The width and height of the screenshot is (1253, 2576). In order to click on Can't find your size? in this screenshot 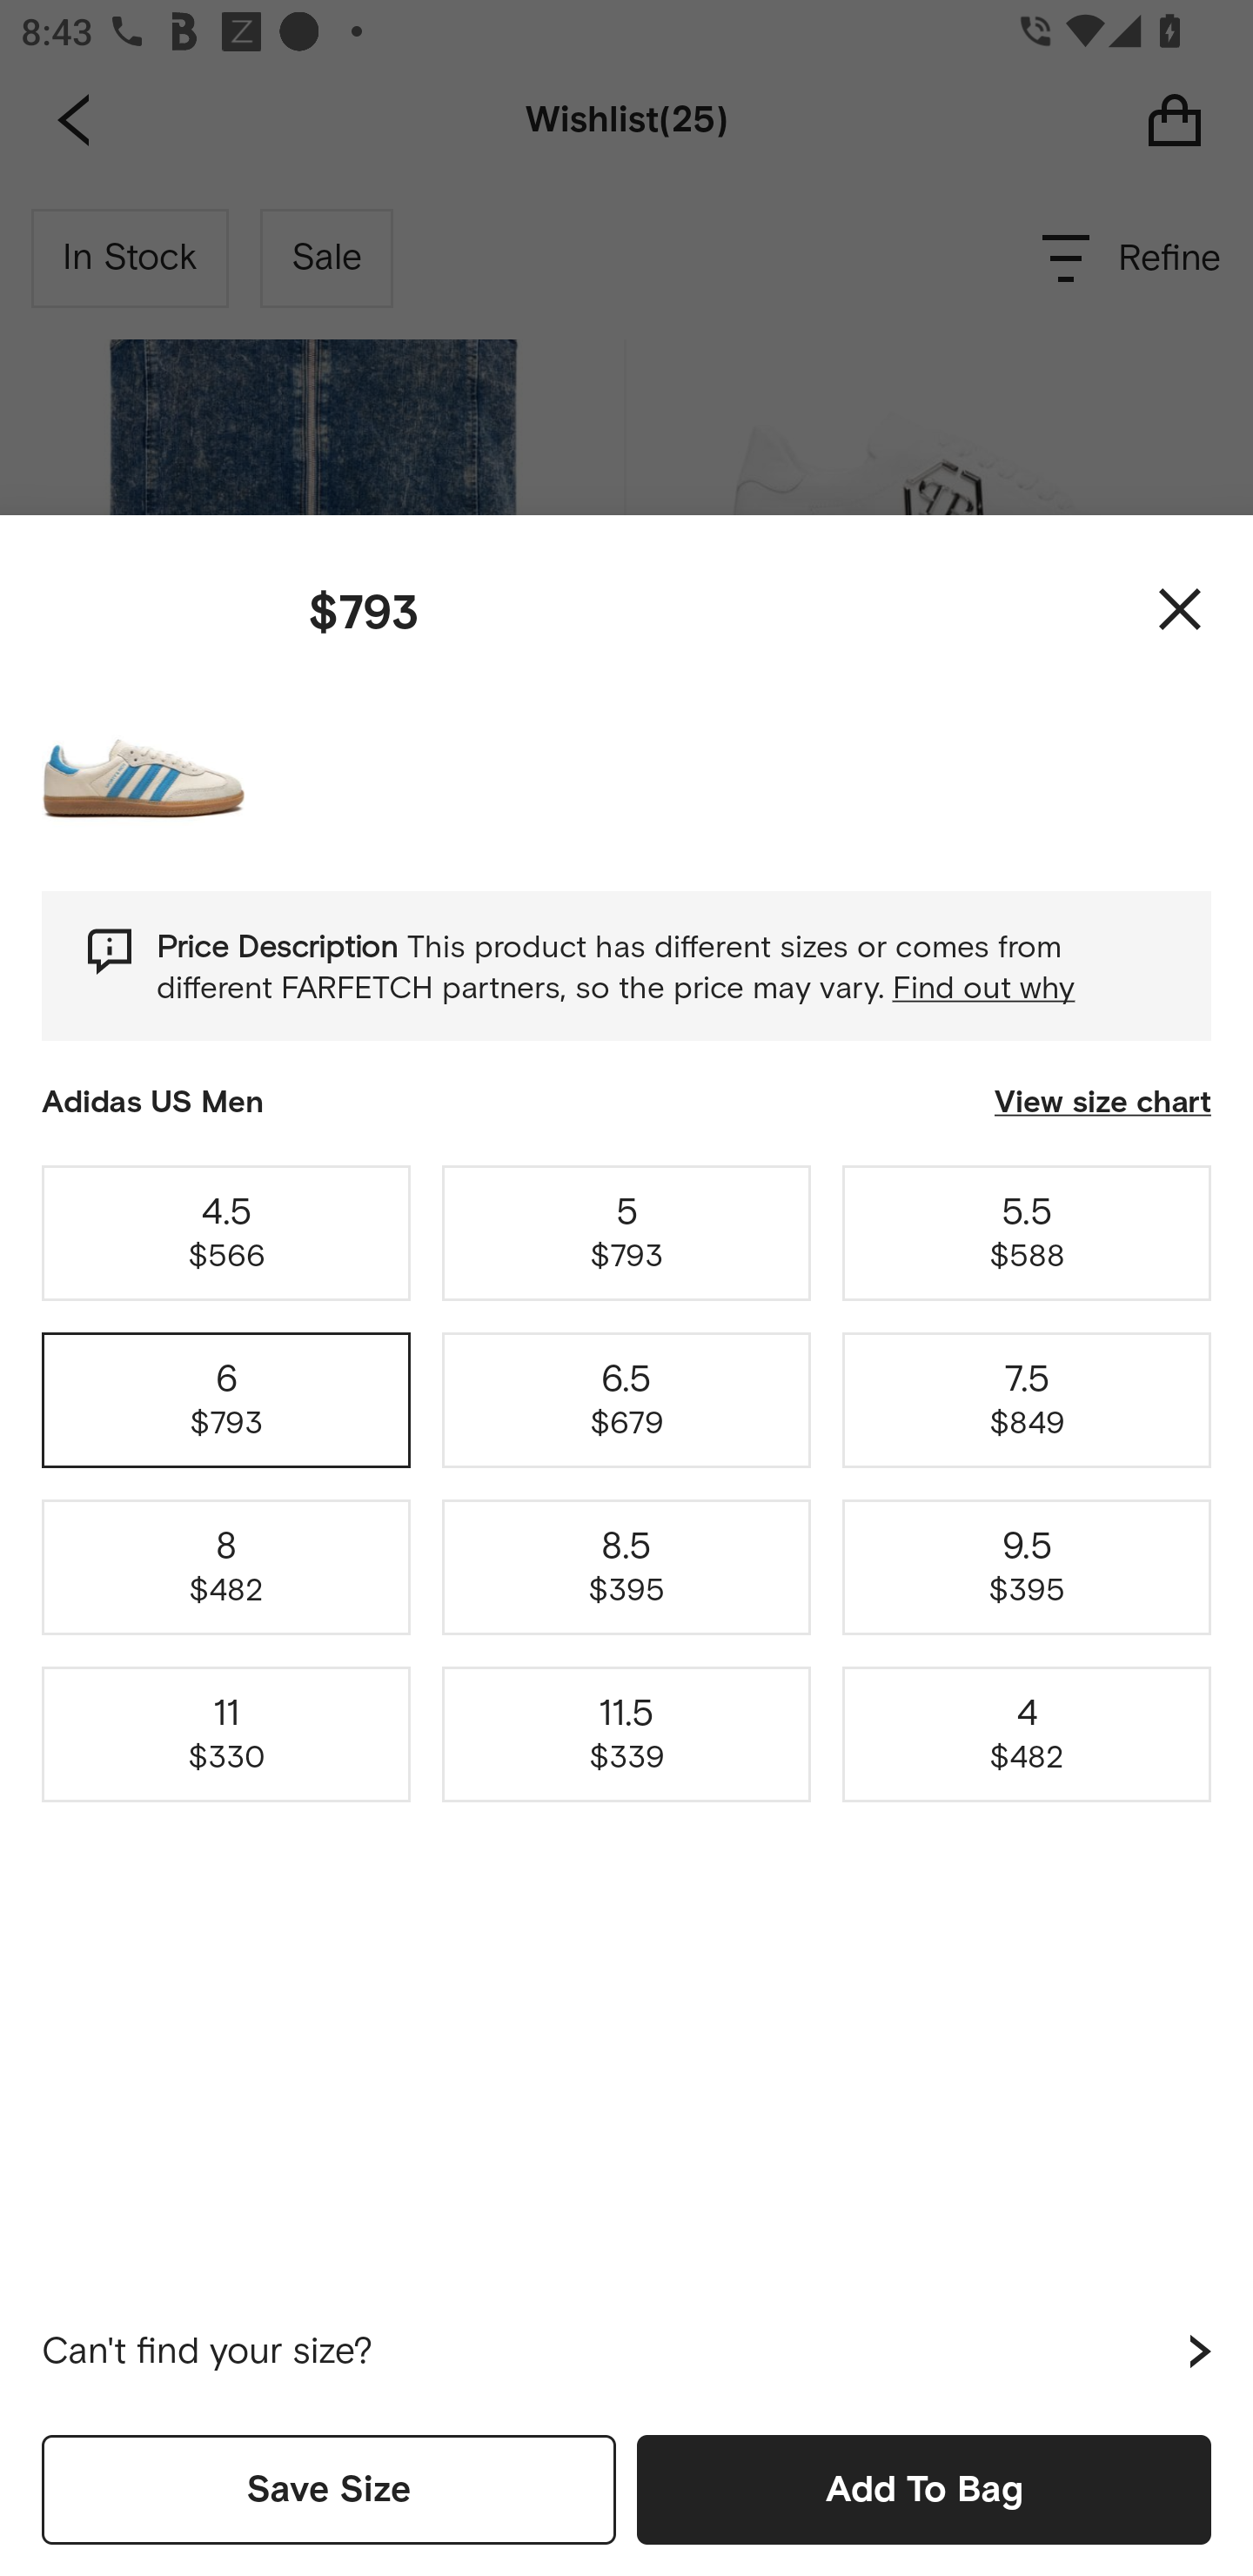, I will do `click(626, 2351)`.